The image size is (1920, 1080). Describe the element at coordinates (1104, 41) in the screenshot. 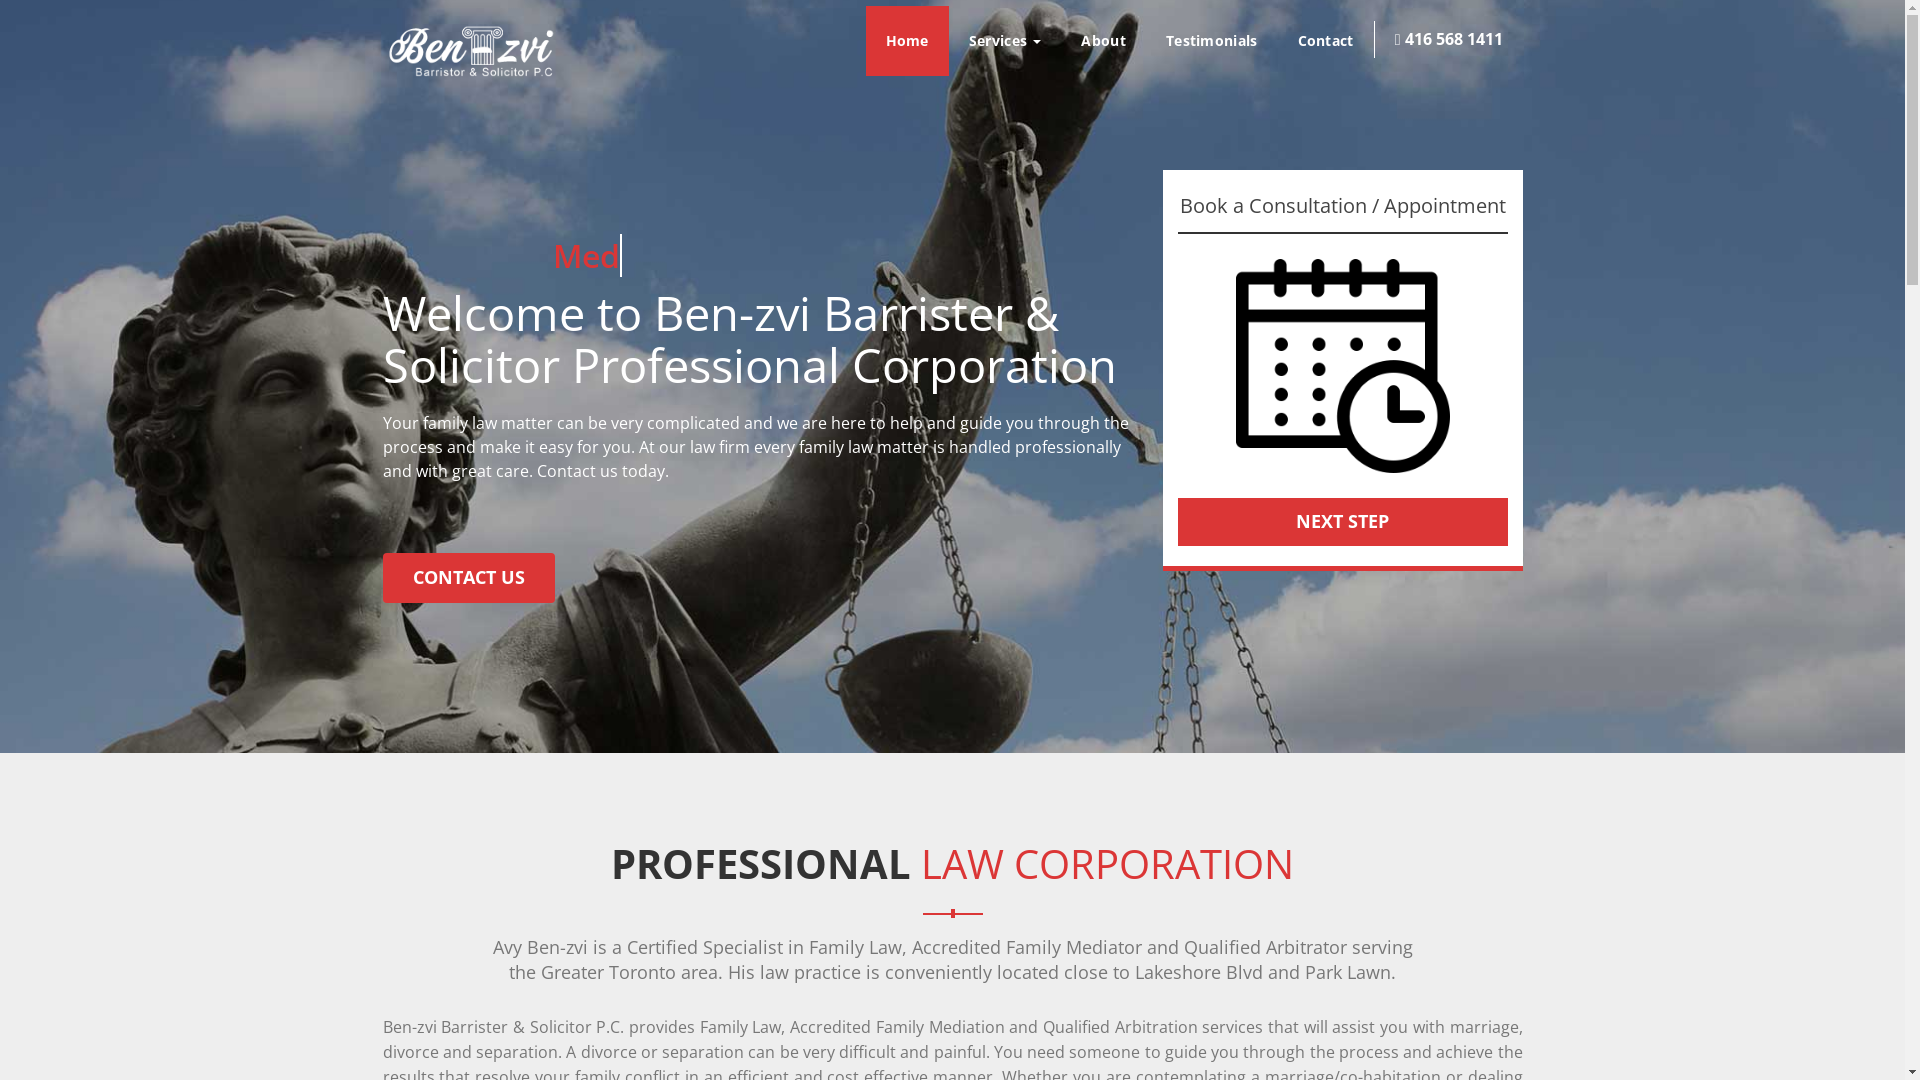

I see `About` at that location.